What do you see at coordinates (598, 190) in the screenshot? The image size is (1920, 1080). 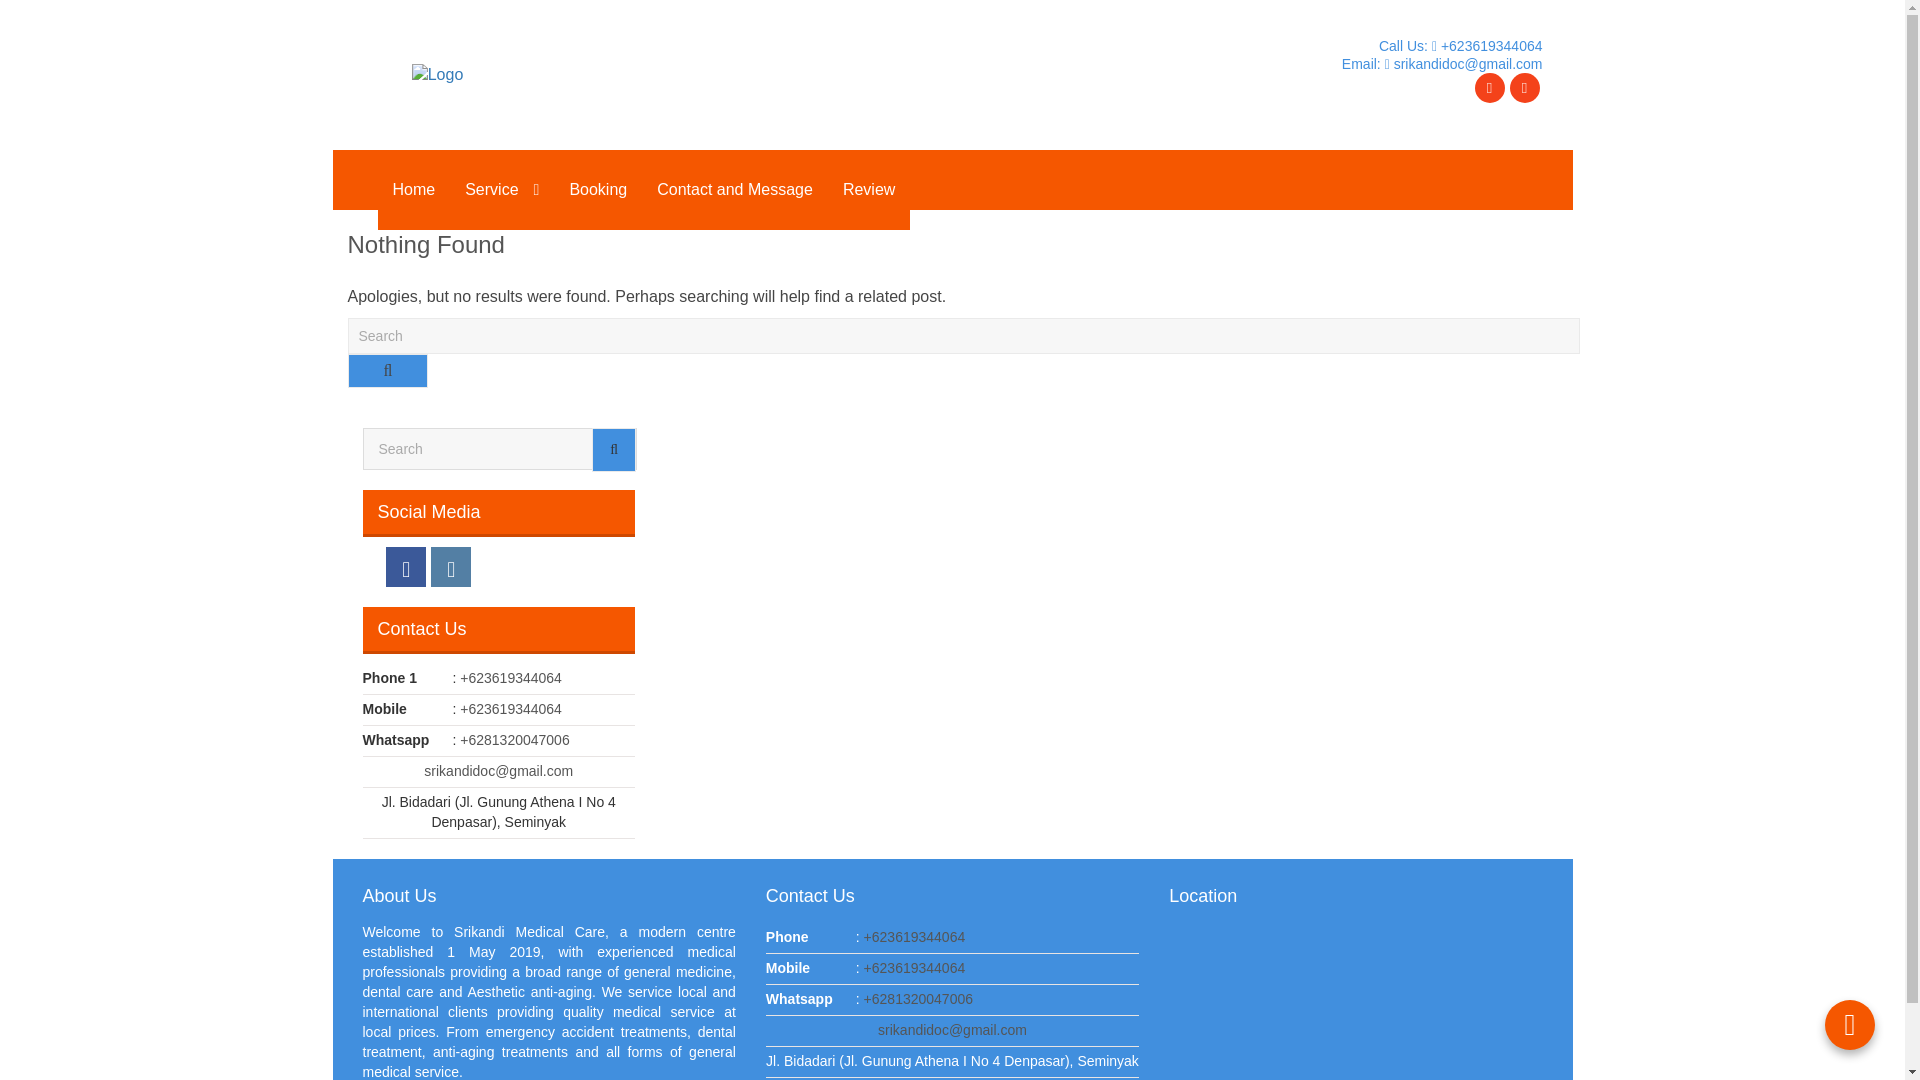 I see `Booking` at bounding box center [598, 190].